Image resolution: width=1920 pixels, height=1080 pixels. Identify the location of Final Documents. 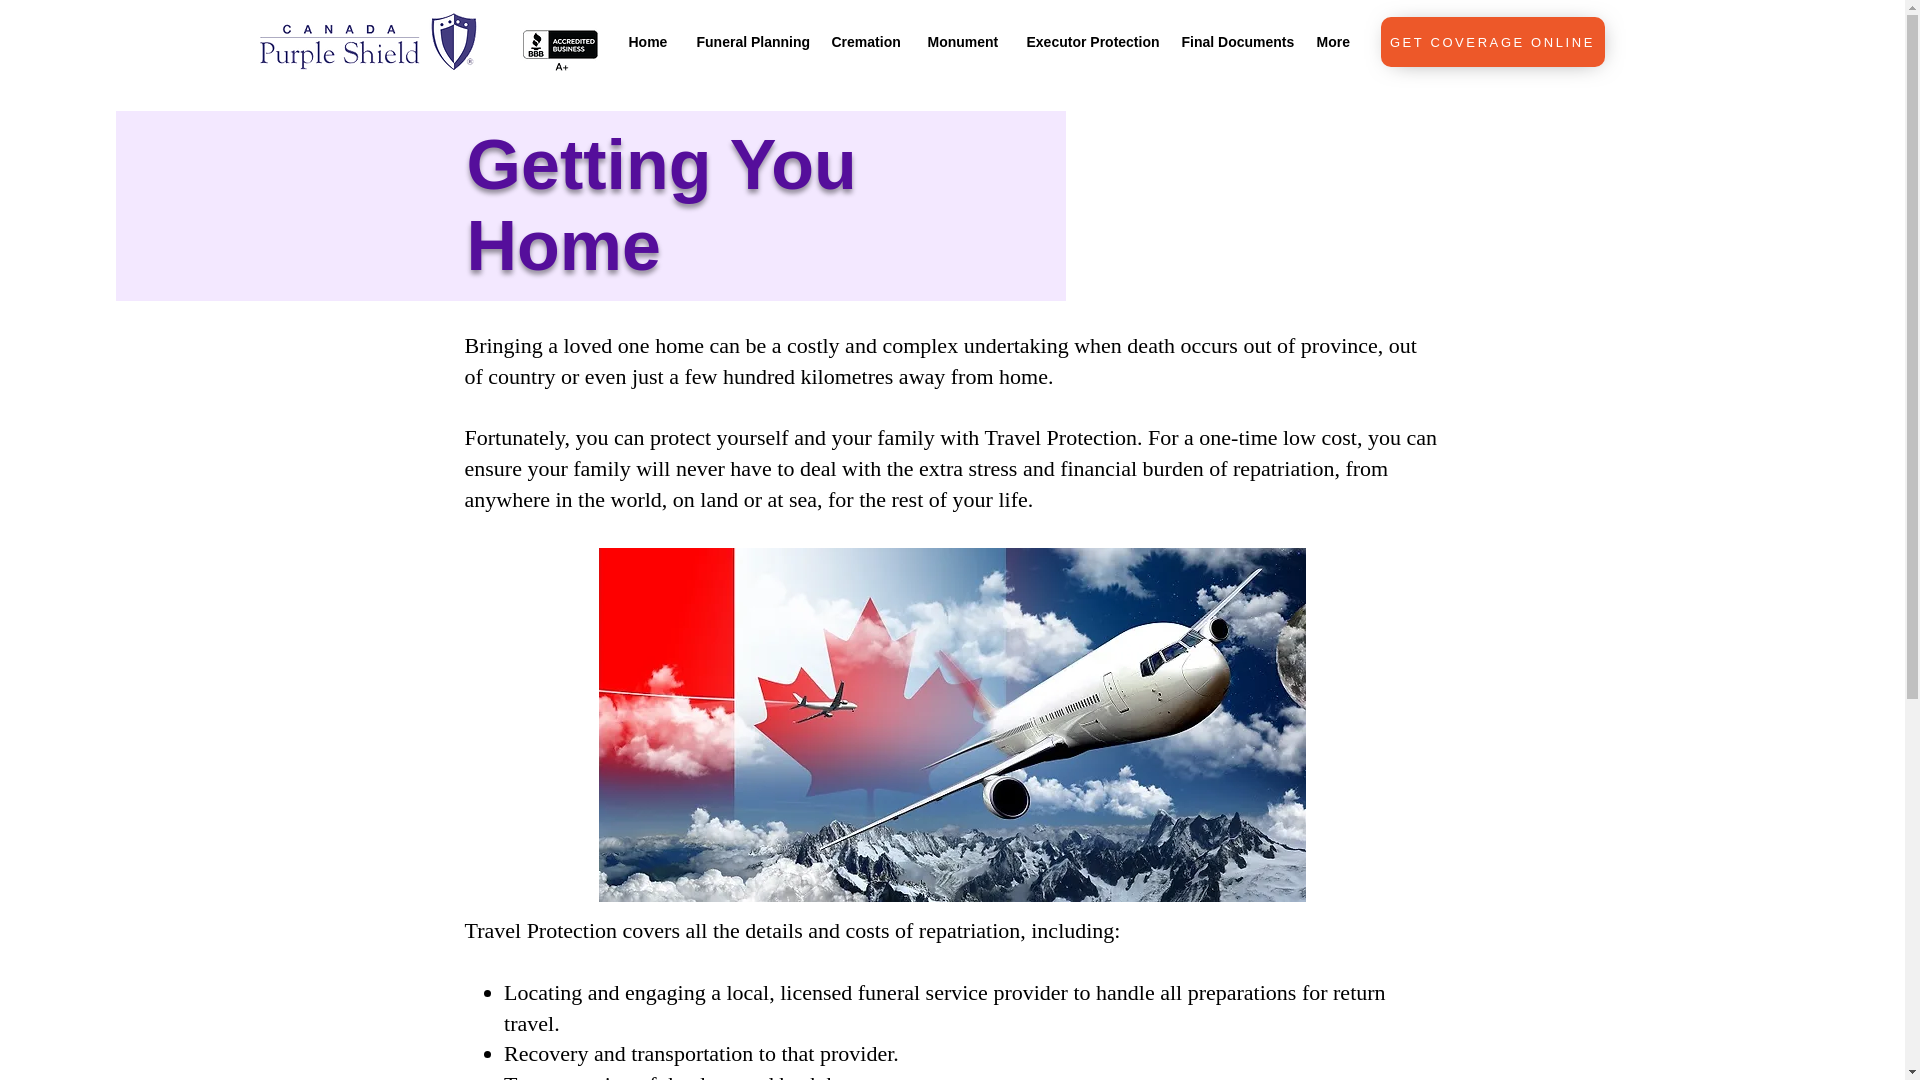
(1233, 42).